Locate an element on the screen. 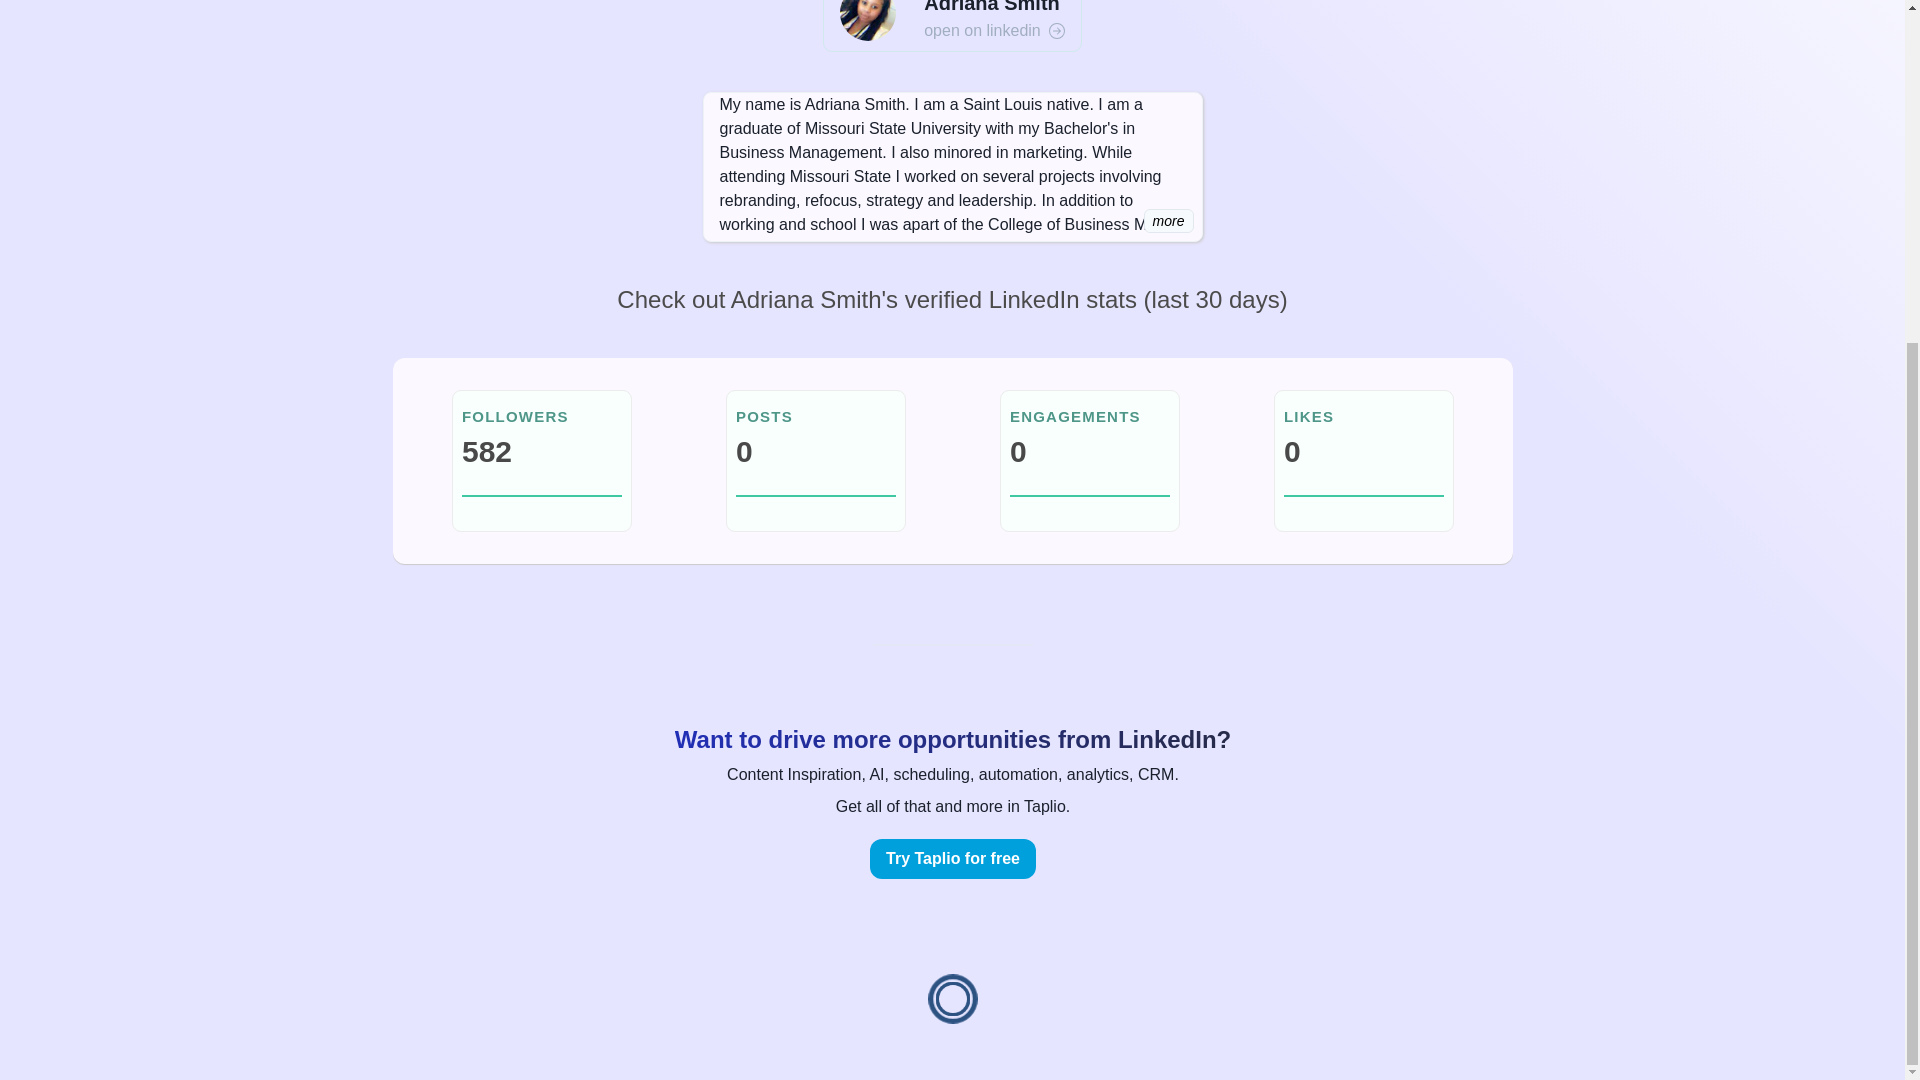 The image size is (1920, 1080). more is located at coordinates (1169, 221).